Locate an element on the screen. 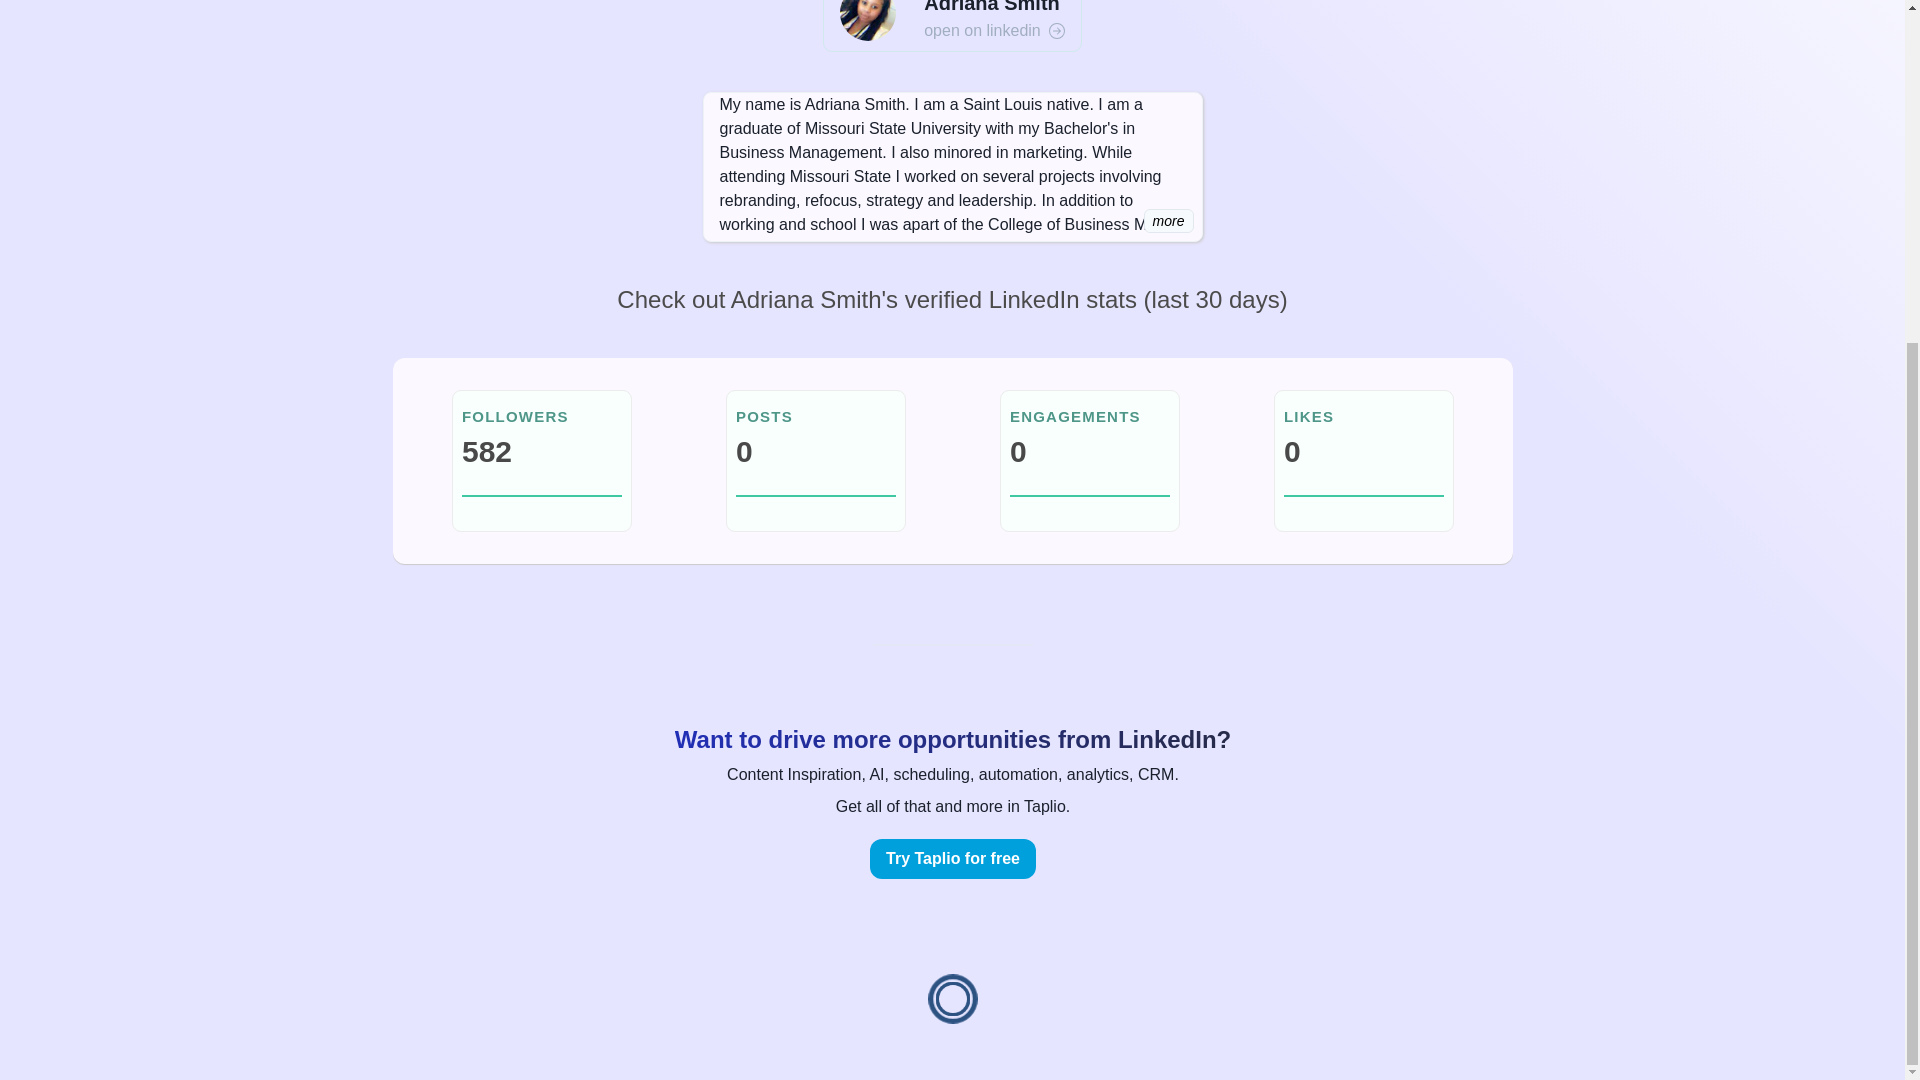 The image size is (1920, 1080). more is located at coordinates (1169, 221).